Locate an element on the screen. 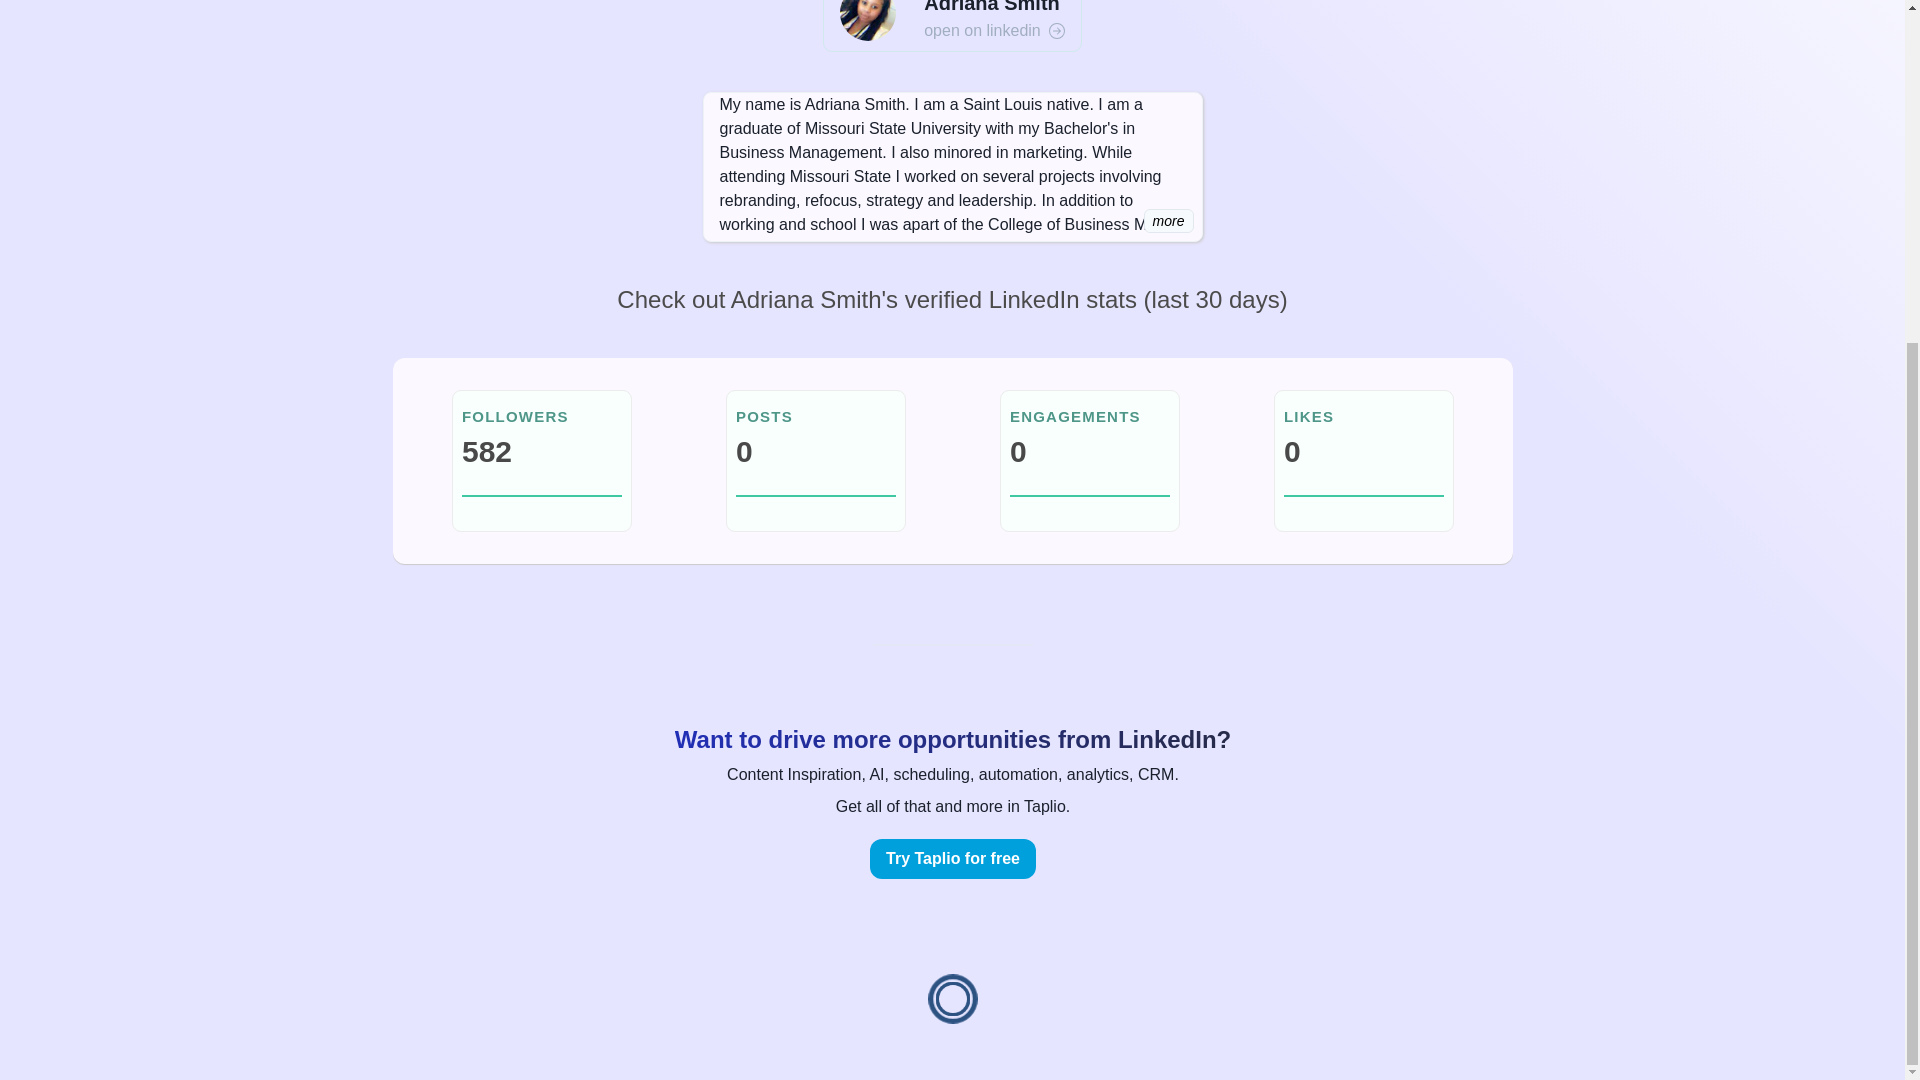 The image size is (1920, 1080). more is located at coordinates (1169, 221).